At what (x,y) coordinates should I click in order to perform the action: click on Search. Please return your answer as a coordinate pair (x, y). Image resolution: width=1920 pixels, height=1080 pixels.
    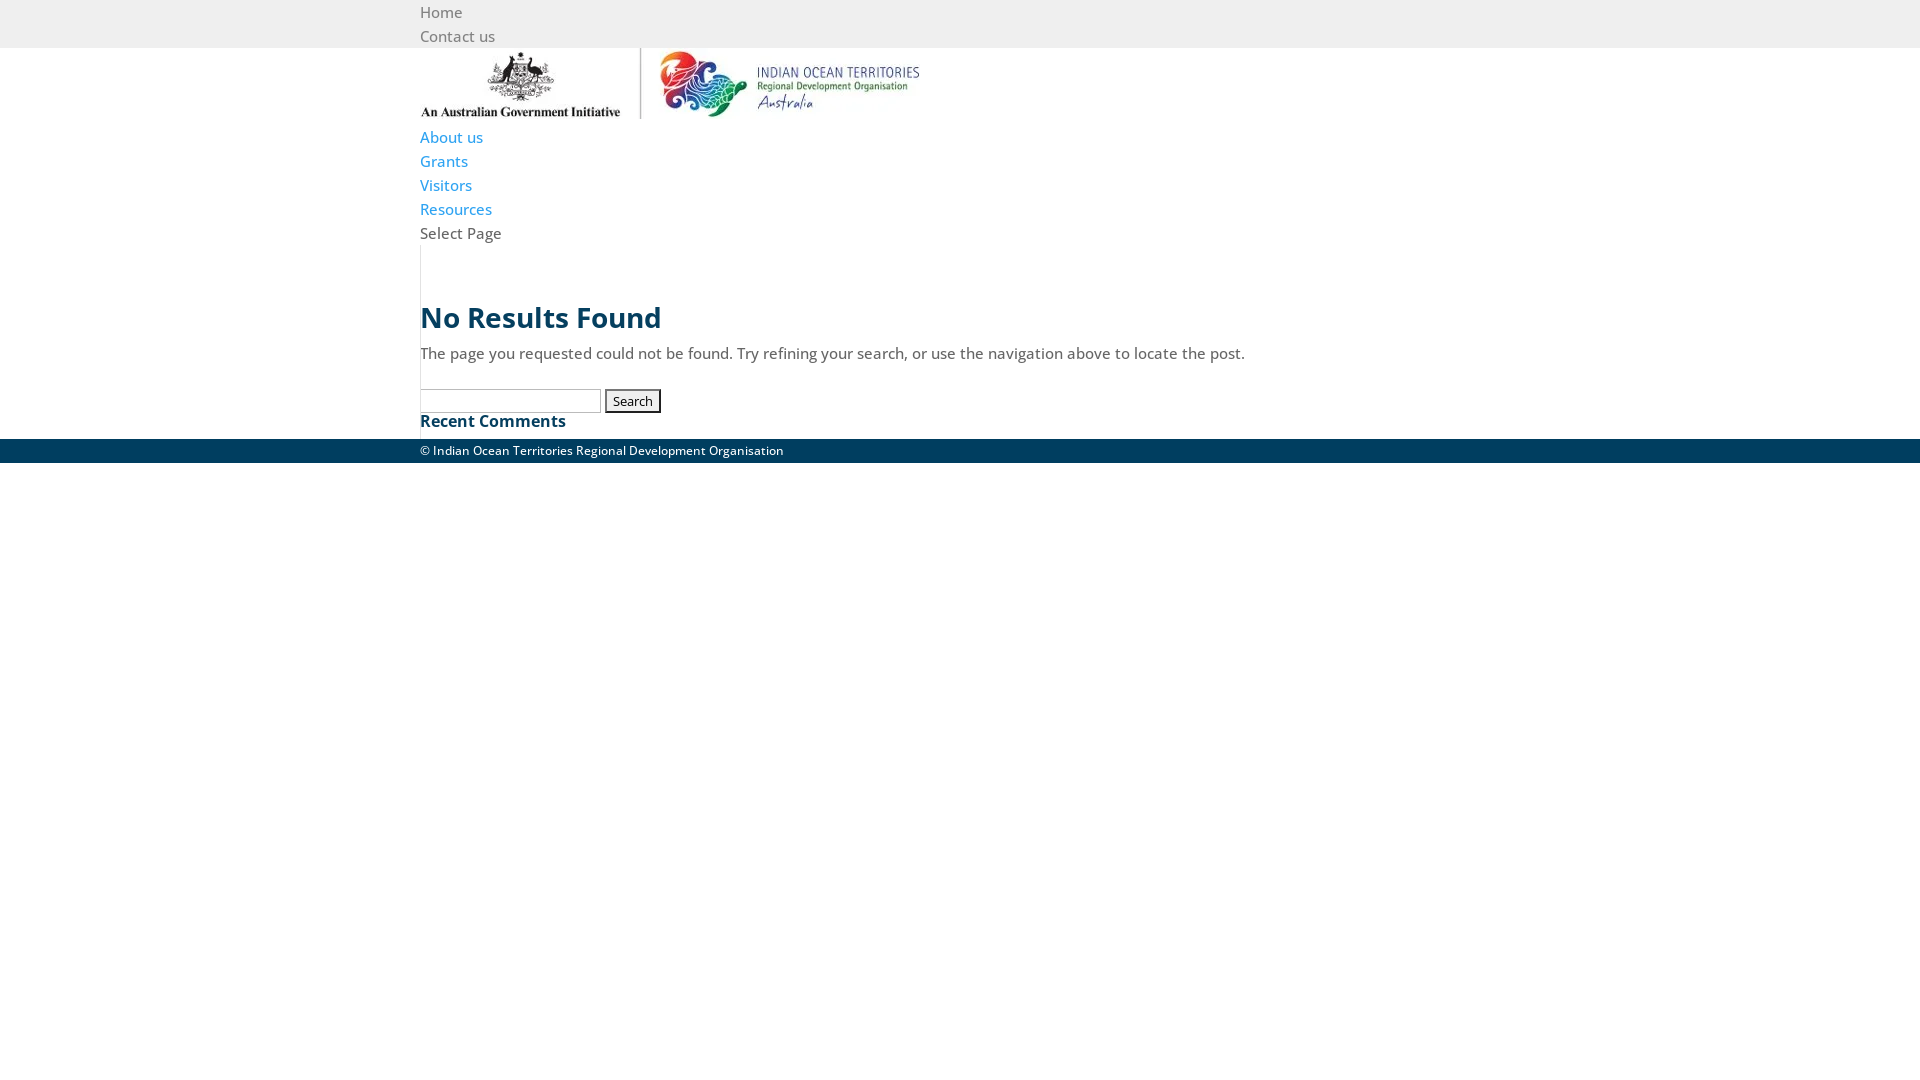
    Looking at the image, I should click on (633, 401).